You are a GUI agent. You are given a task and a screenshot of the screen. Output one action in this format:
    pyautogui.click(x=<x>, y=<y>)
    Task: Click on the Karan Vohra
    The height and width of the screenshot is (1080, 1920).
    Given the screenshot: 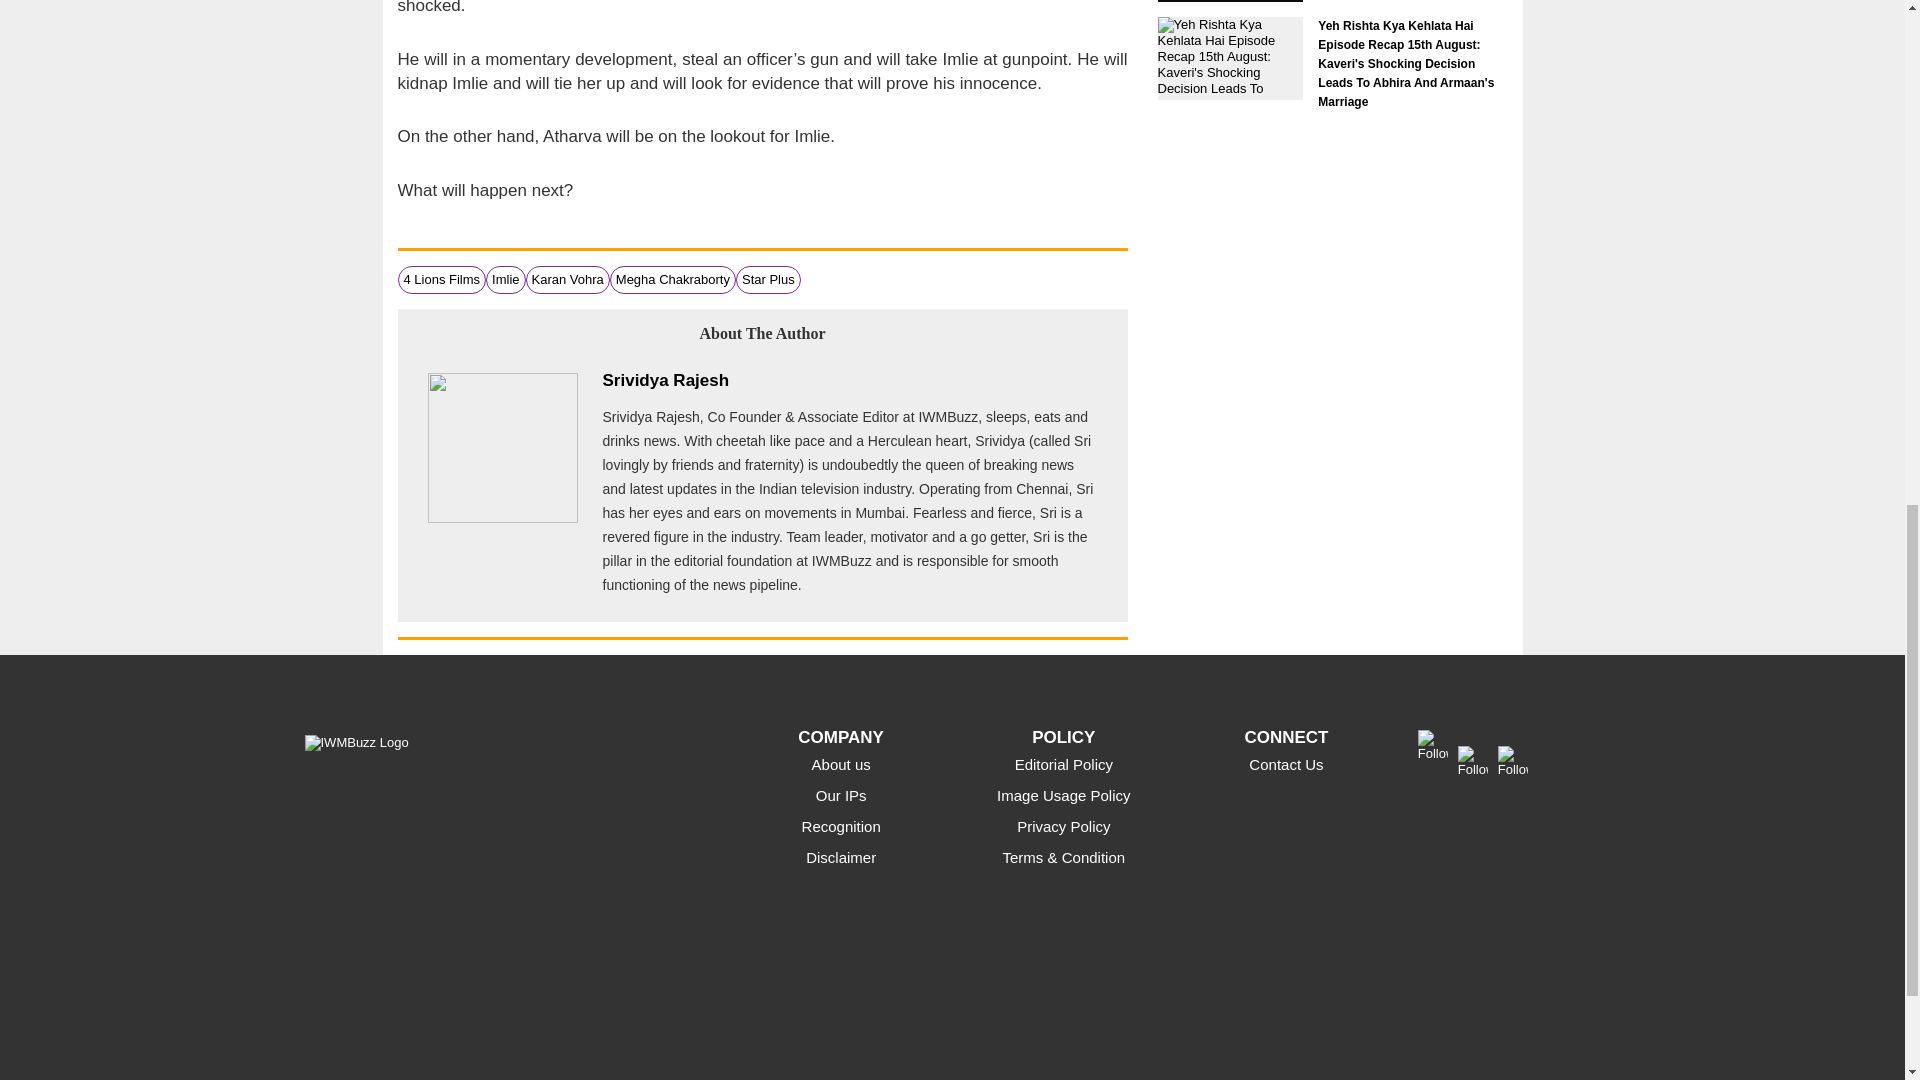 What is the action you would take?
    pyautogui.click(x=568, y=280)
    